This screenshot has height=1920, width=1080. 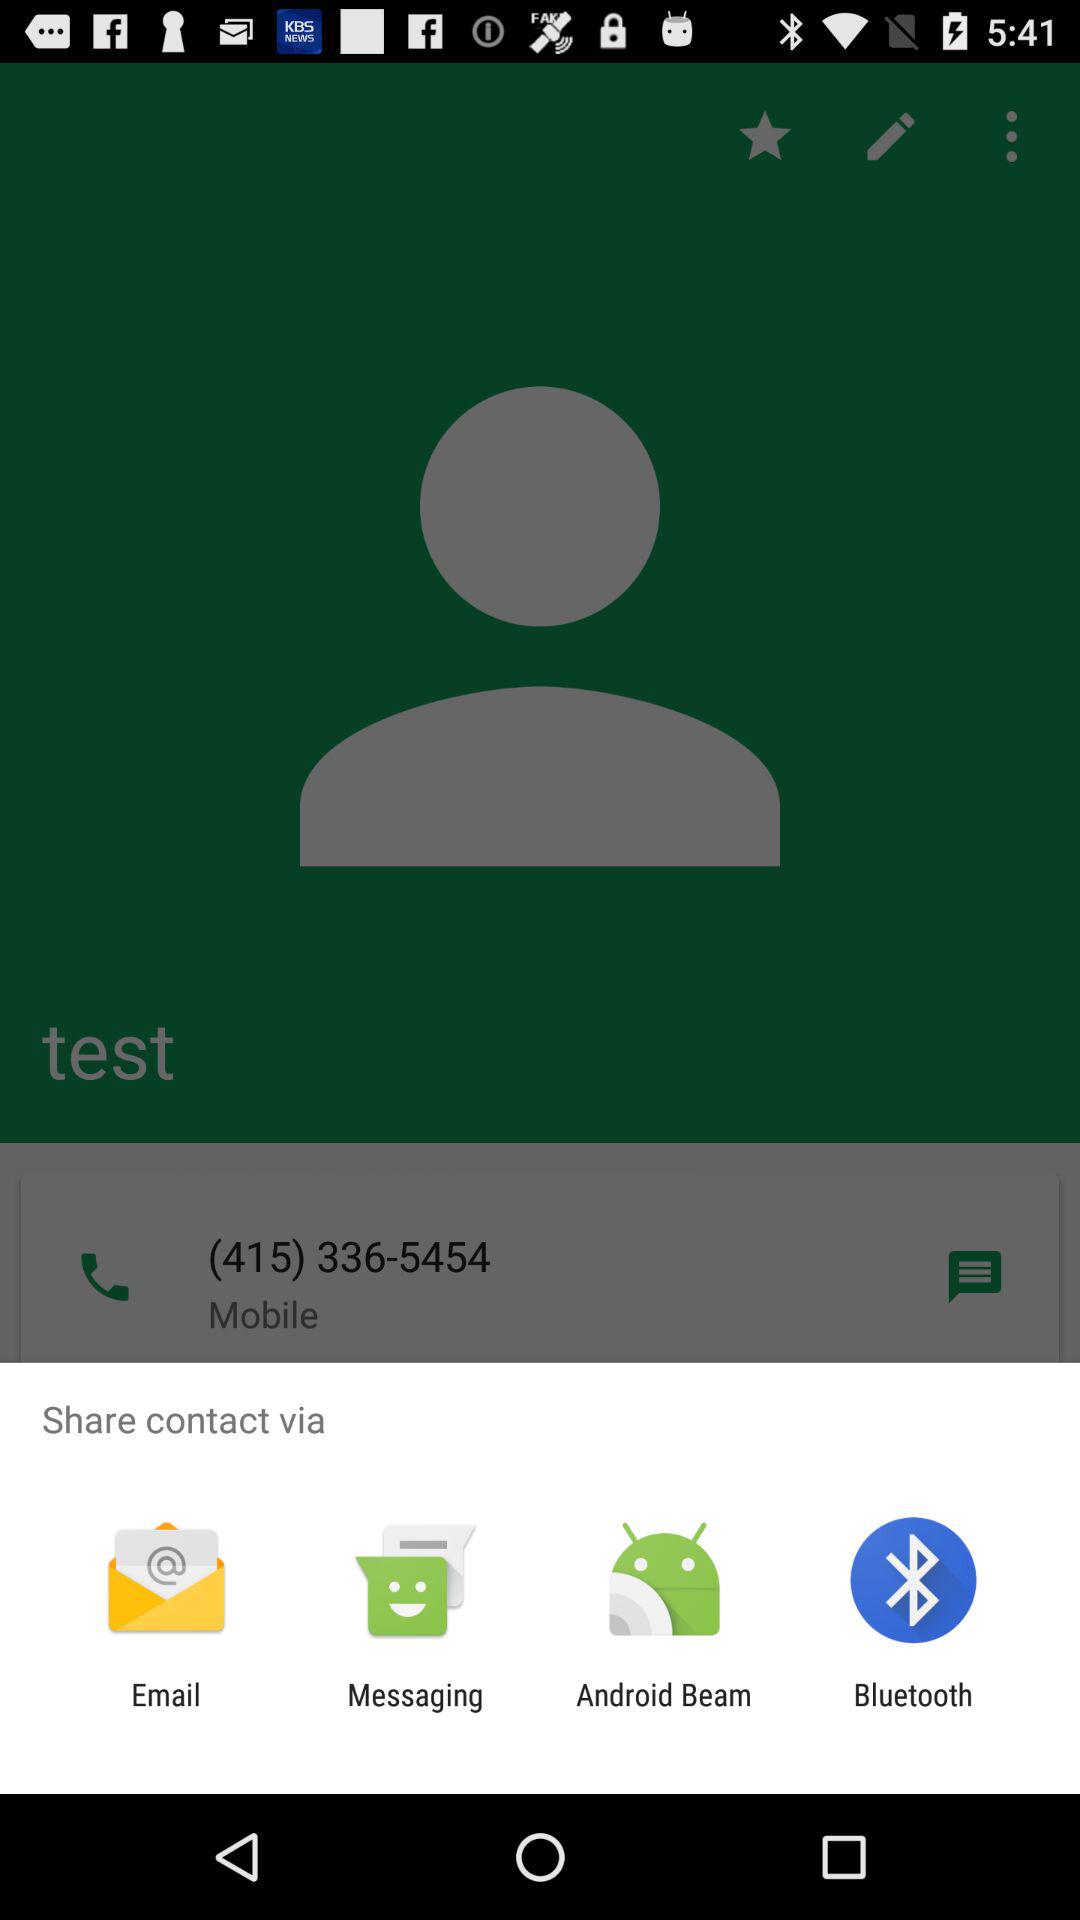 What do you see at coordinates (415, 1712) in the screenshot?
I see `swipe until the messaging app` at bounding box center [415, 1712].